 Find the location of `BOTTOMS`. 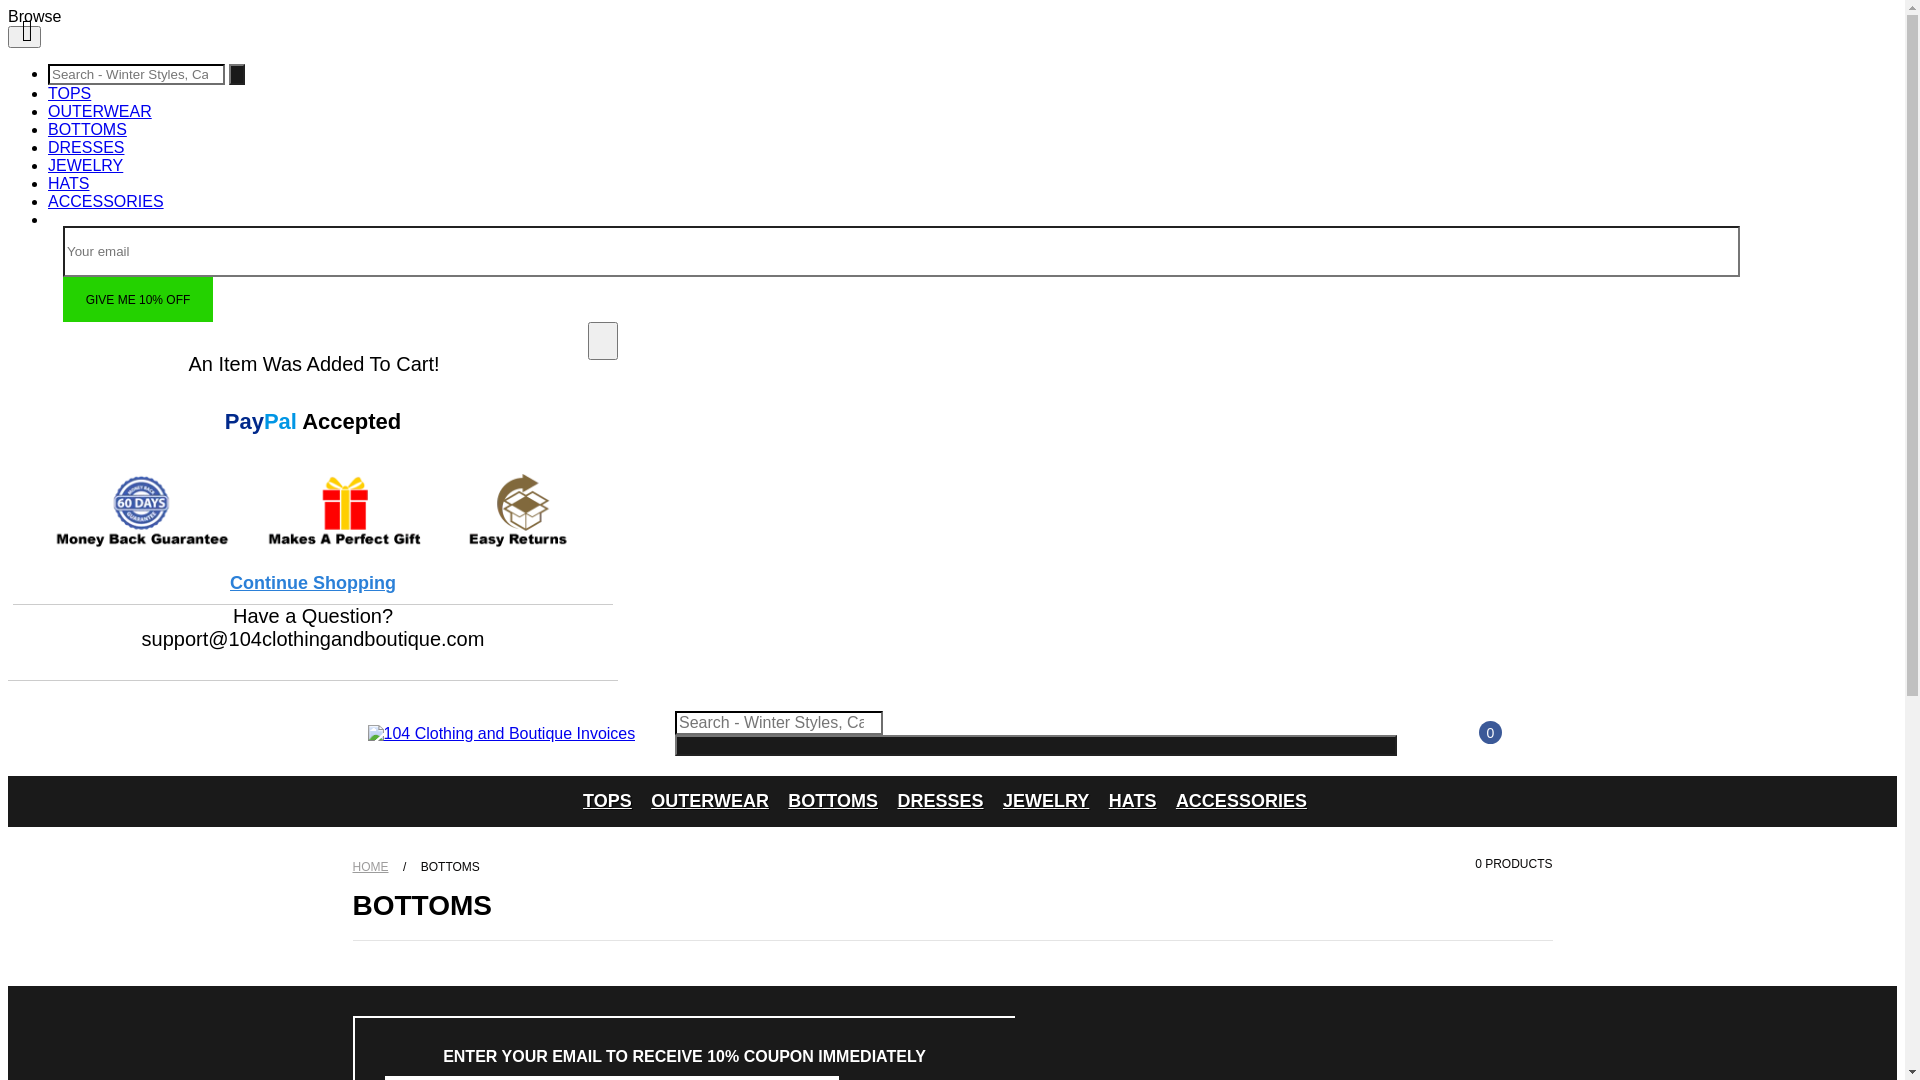

BOTTOMS is located at coordinates (833, 802).